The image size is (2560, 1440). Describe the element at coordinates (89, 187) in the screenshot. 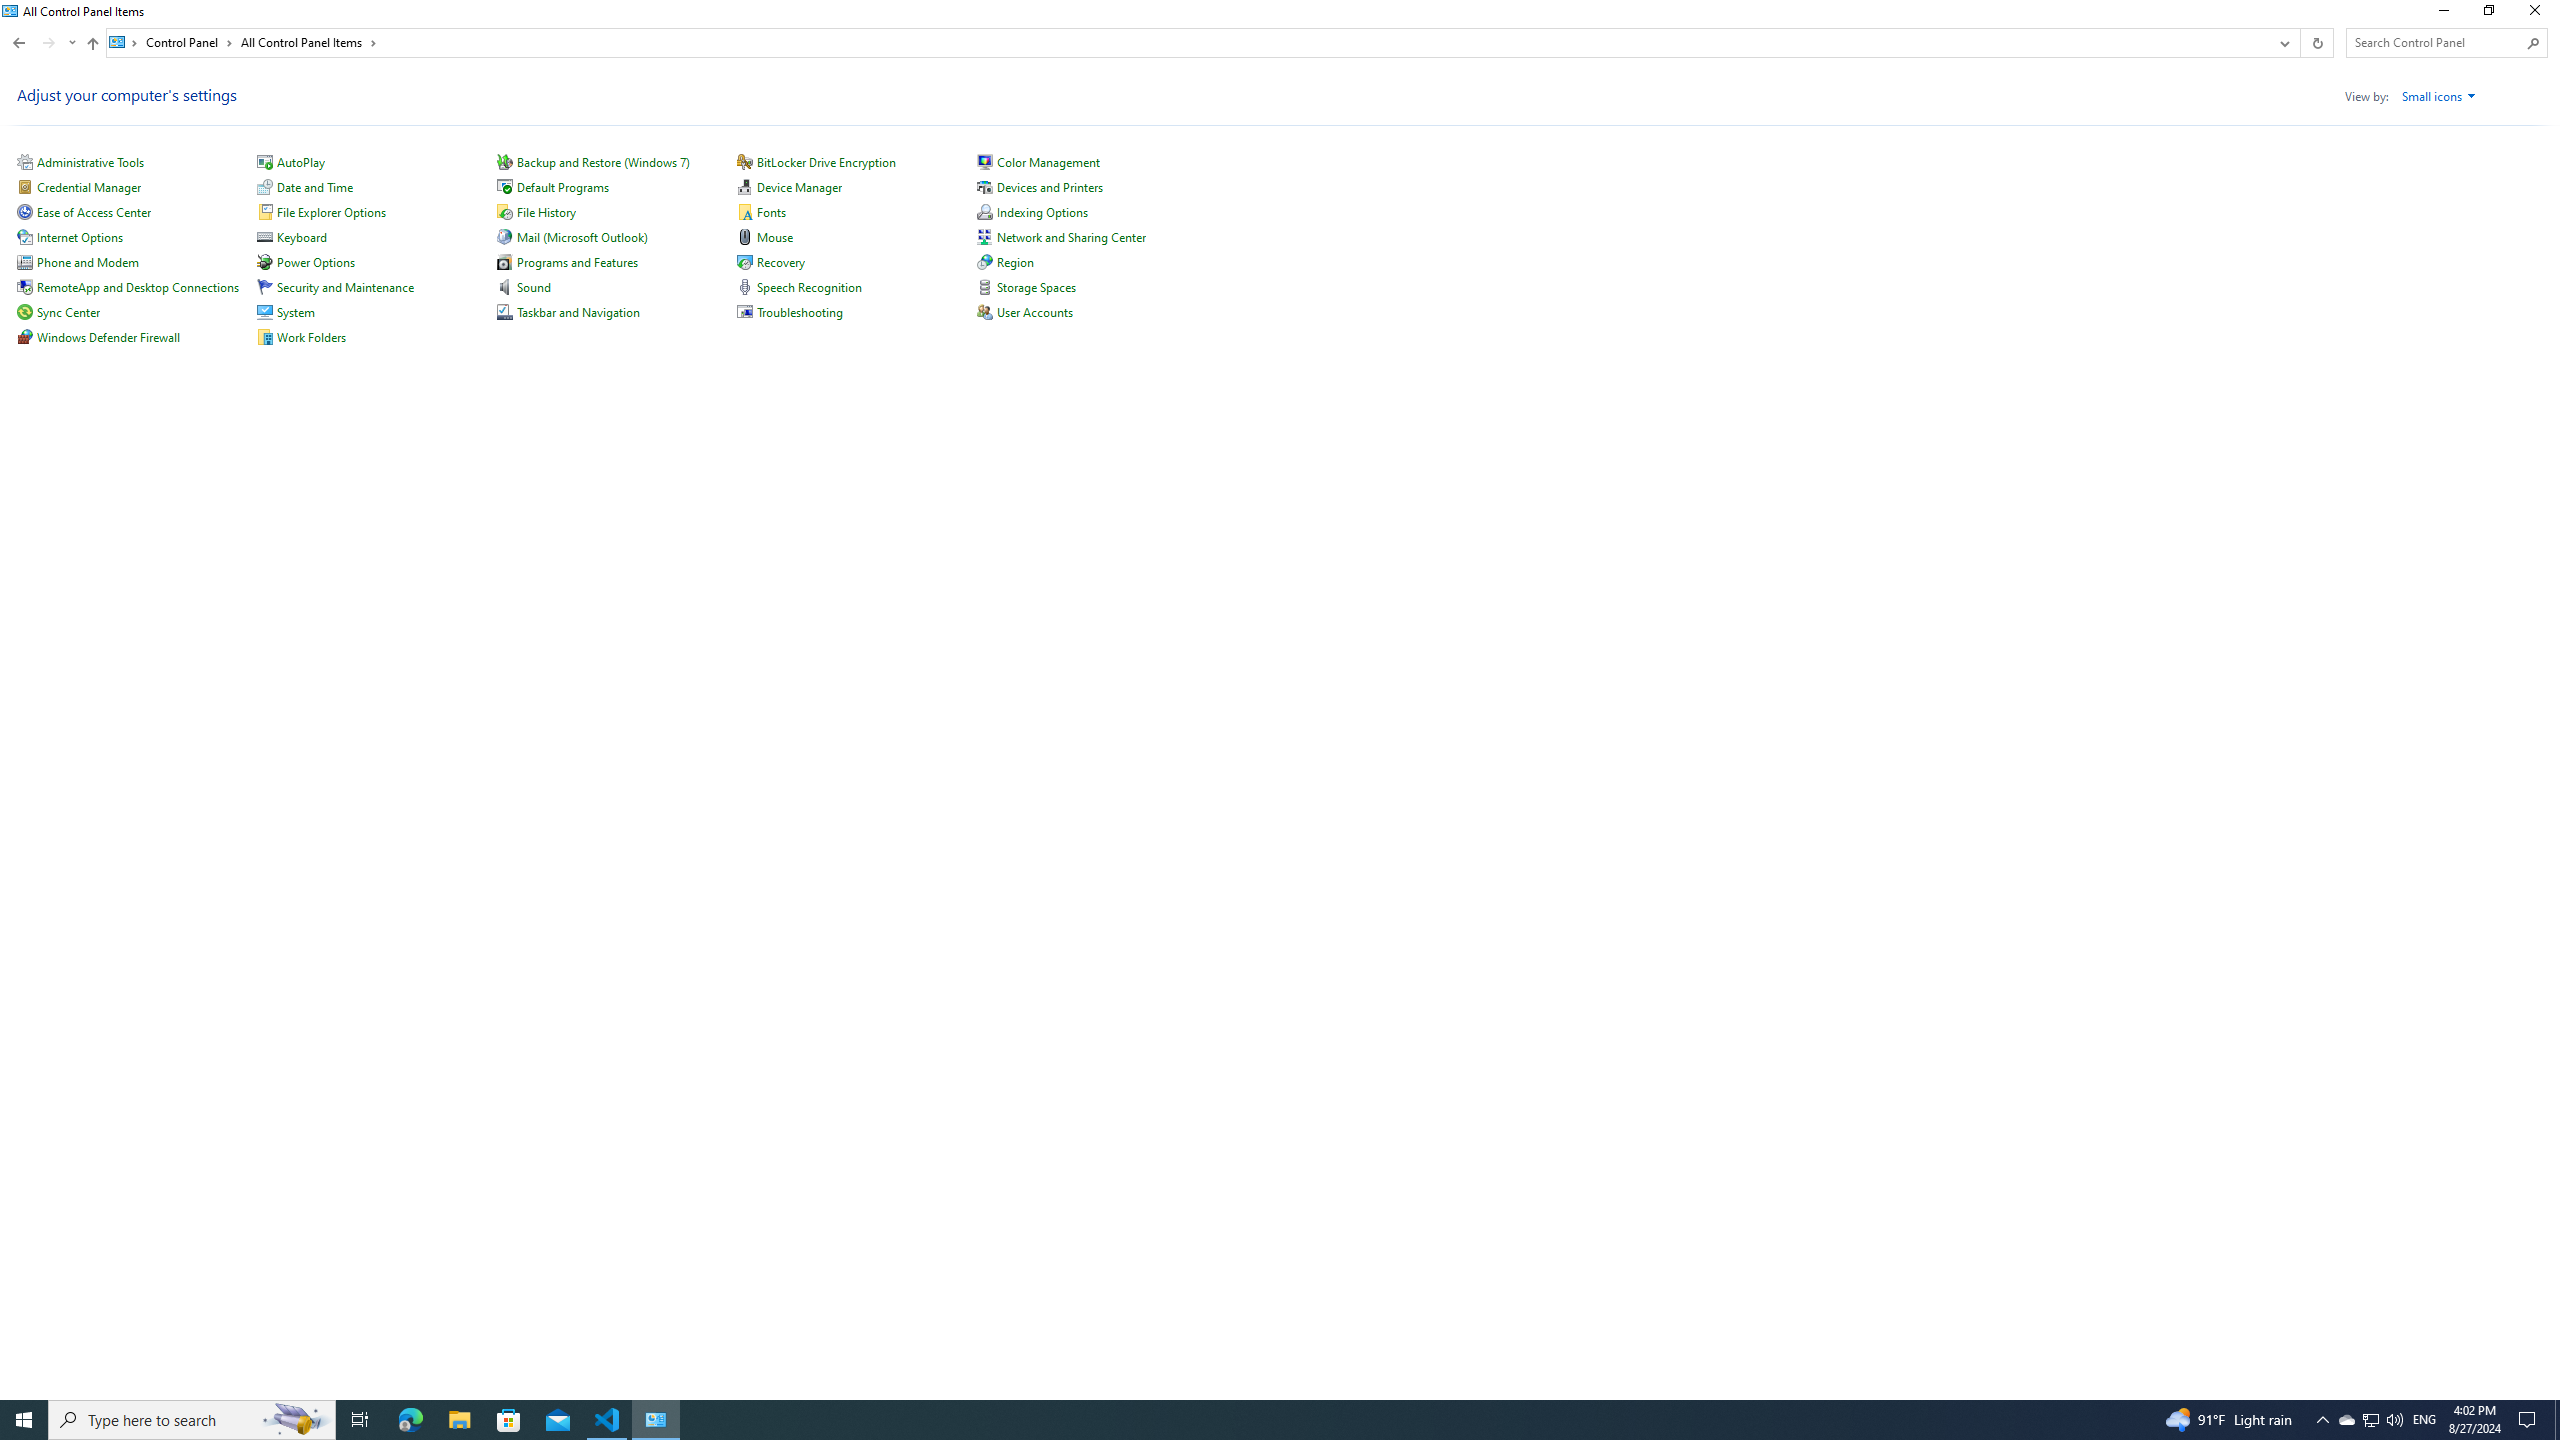

I see `Credential Manager` at that location.